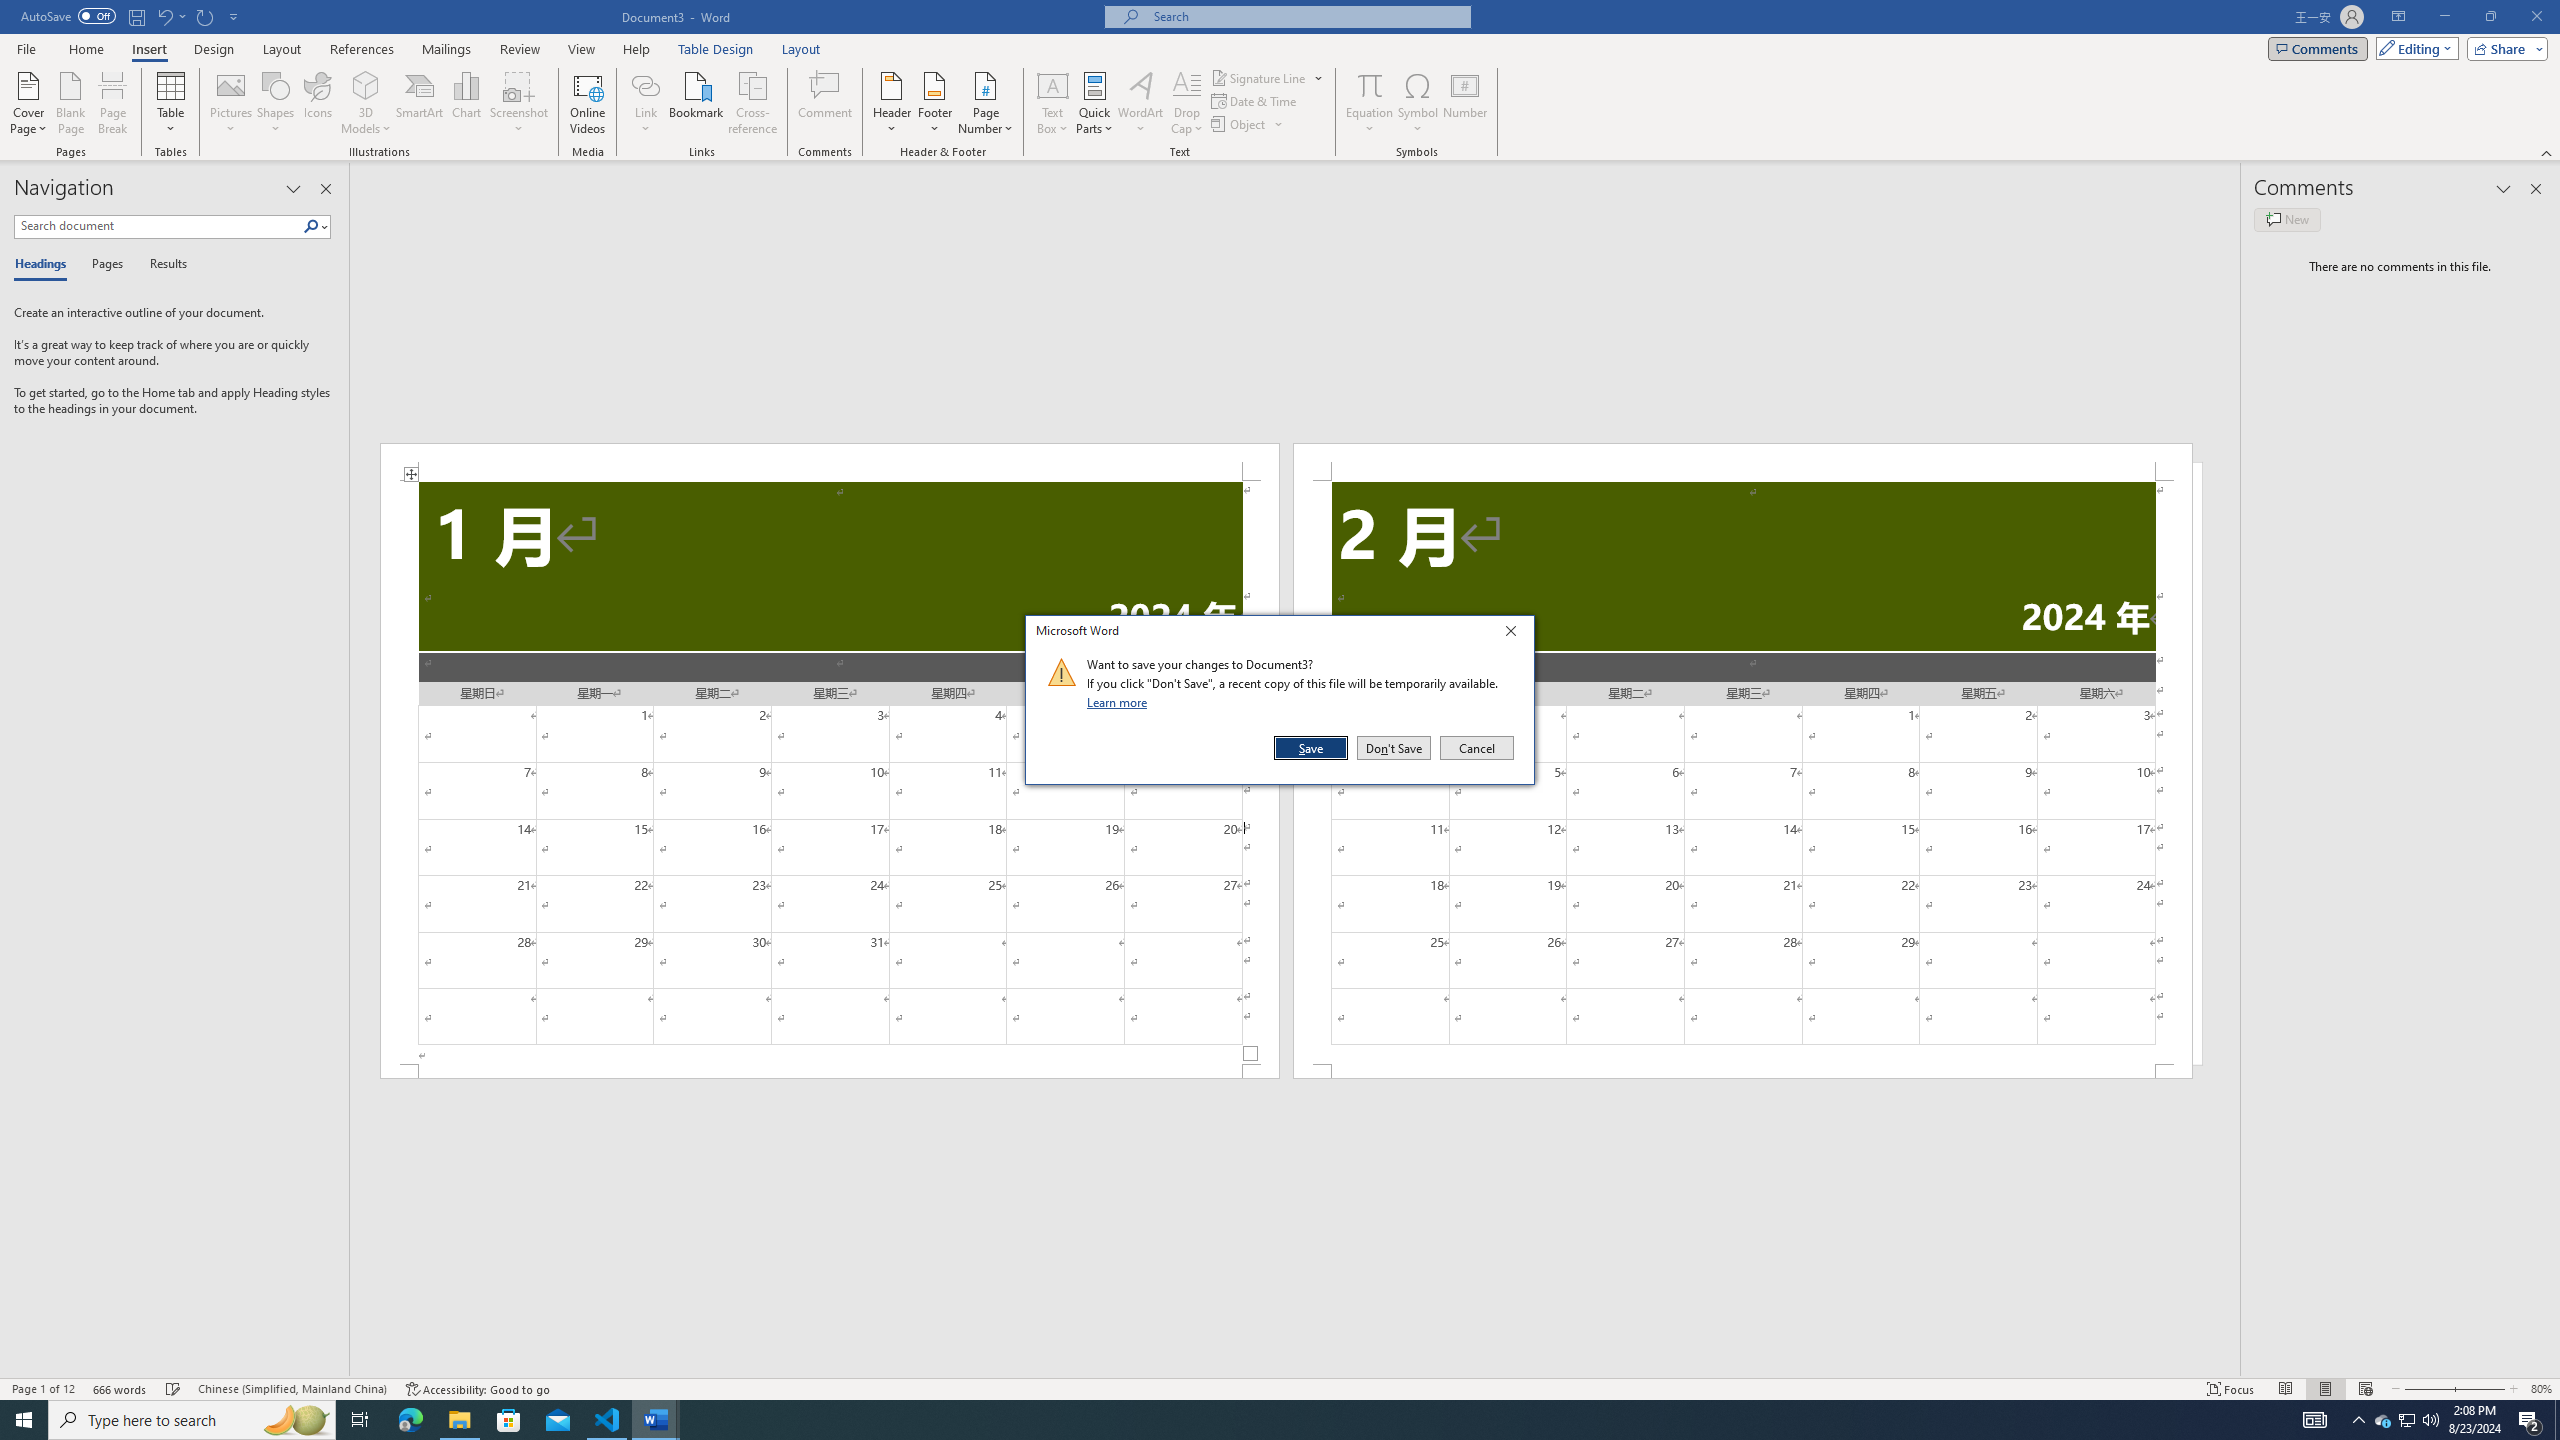 Image resolution: width=2560 pixels, height=1440 pixels. What do you see at coordinates (72, 103) in the screenshot?
I see `Blank Page` at bounding box center [72, 103].